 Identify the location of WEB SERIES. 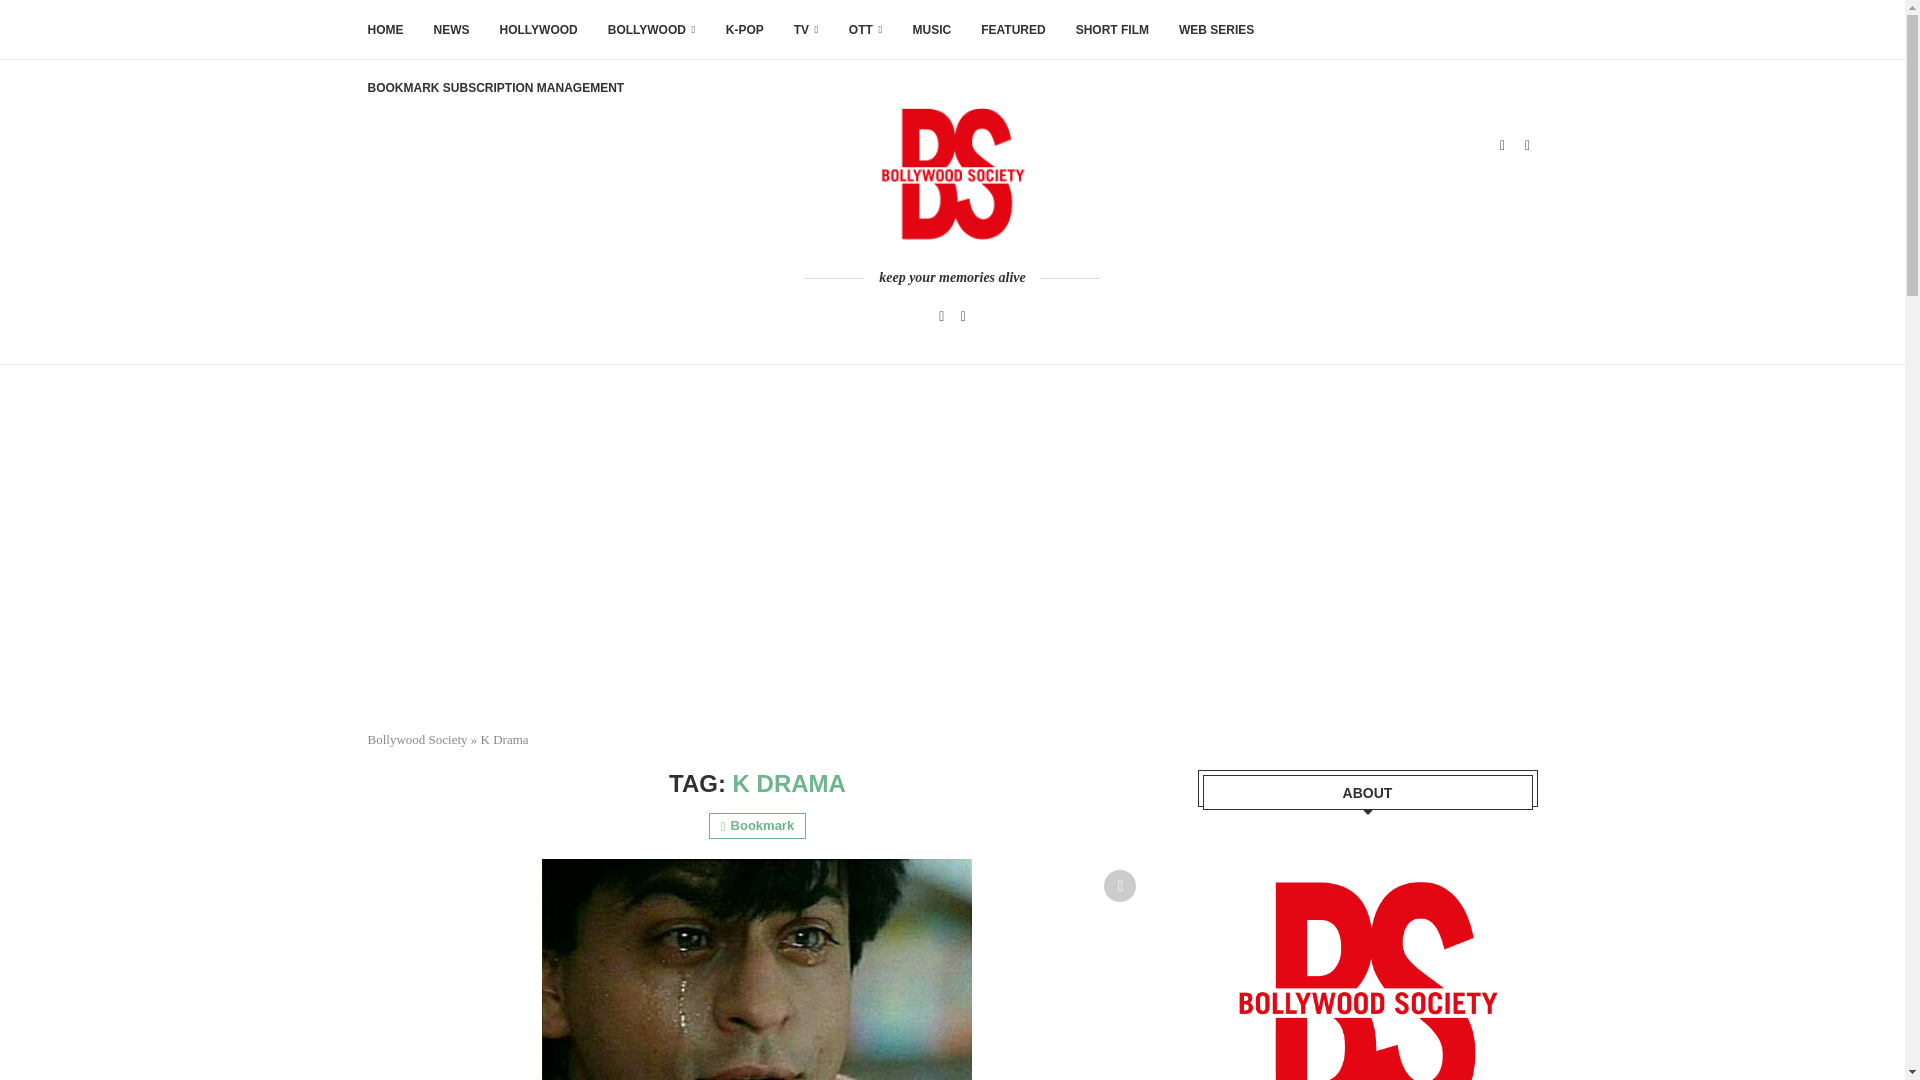
(1216, 30).